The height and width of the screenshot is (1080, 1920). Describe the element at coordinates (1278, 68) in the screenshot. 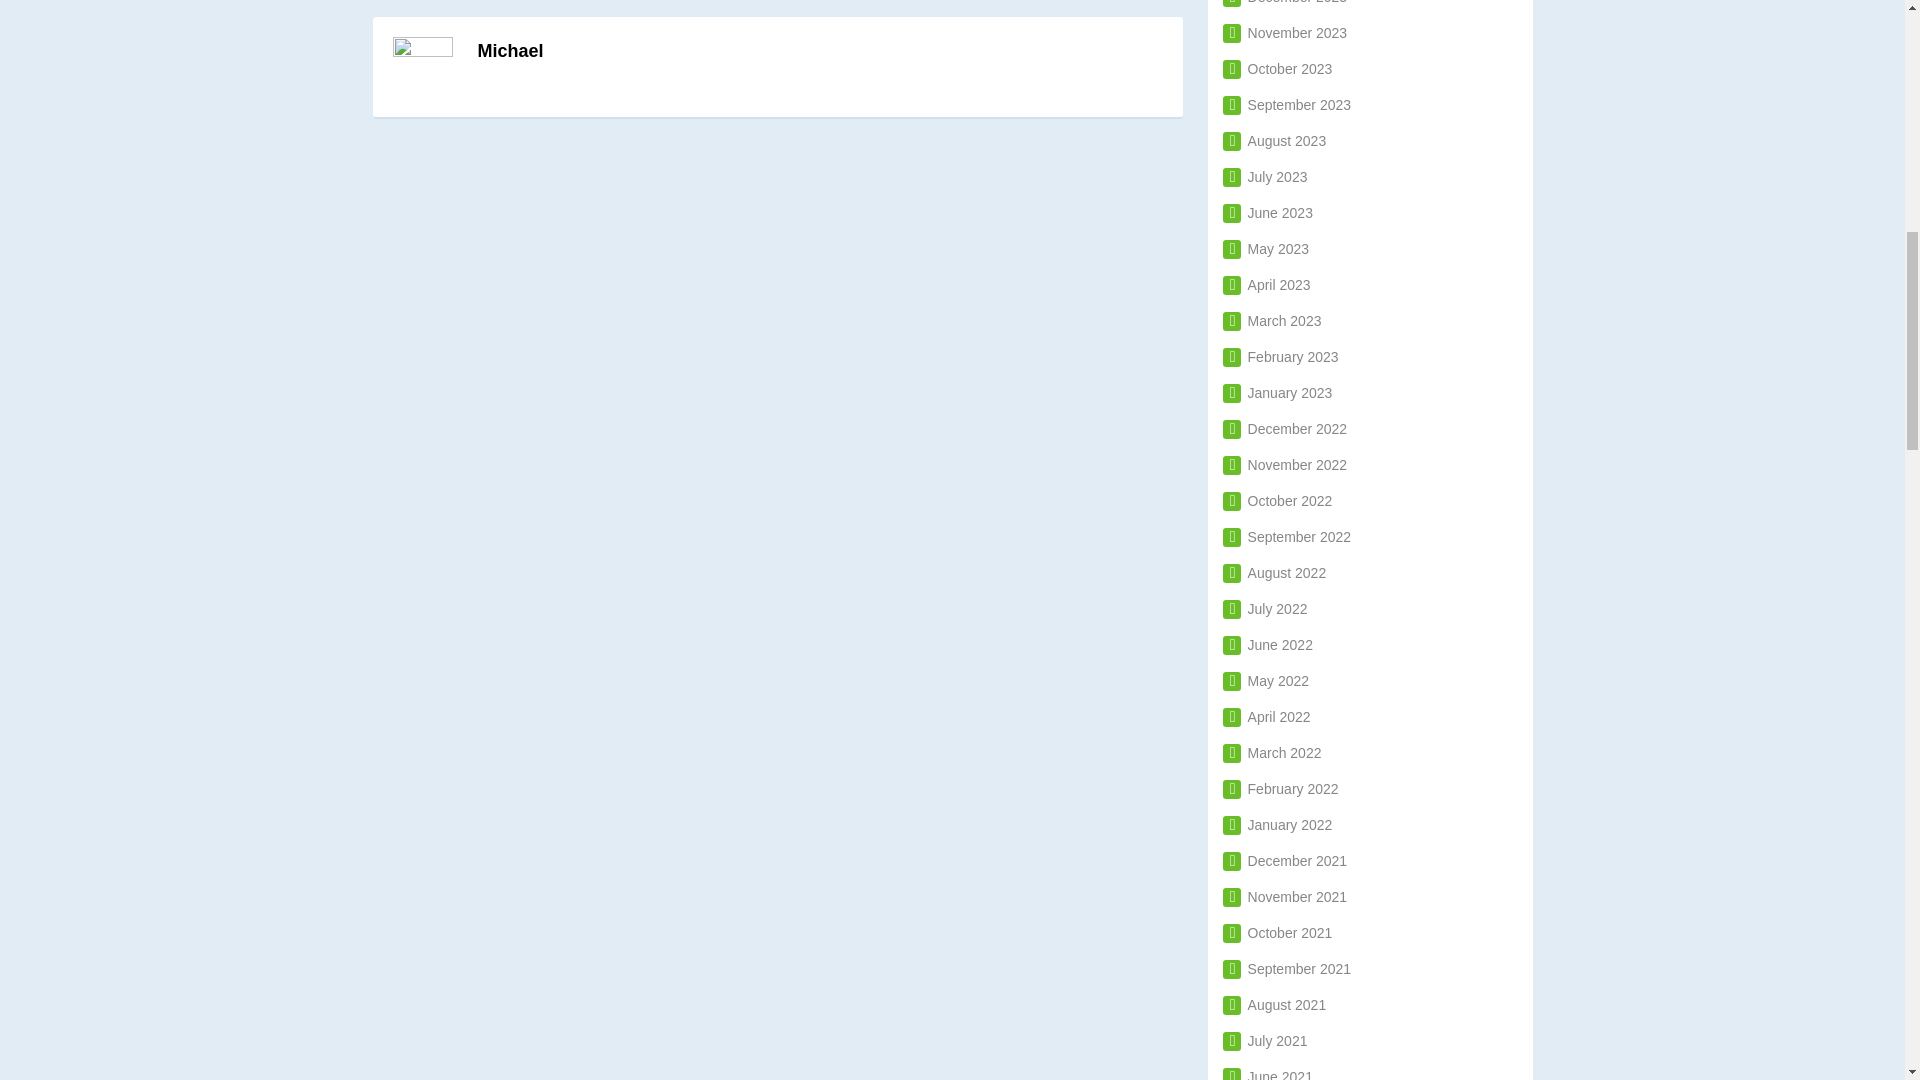

I see `October 2023` at that location.